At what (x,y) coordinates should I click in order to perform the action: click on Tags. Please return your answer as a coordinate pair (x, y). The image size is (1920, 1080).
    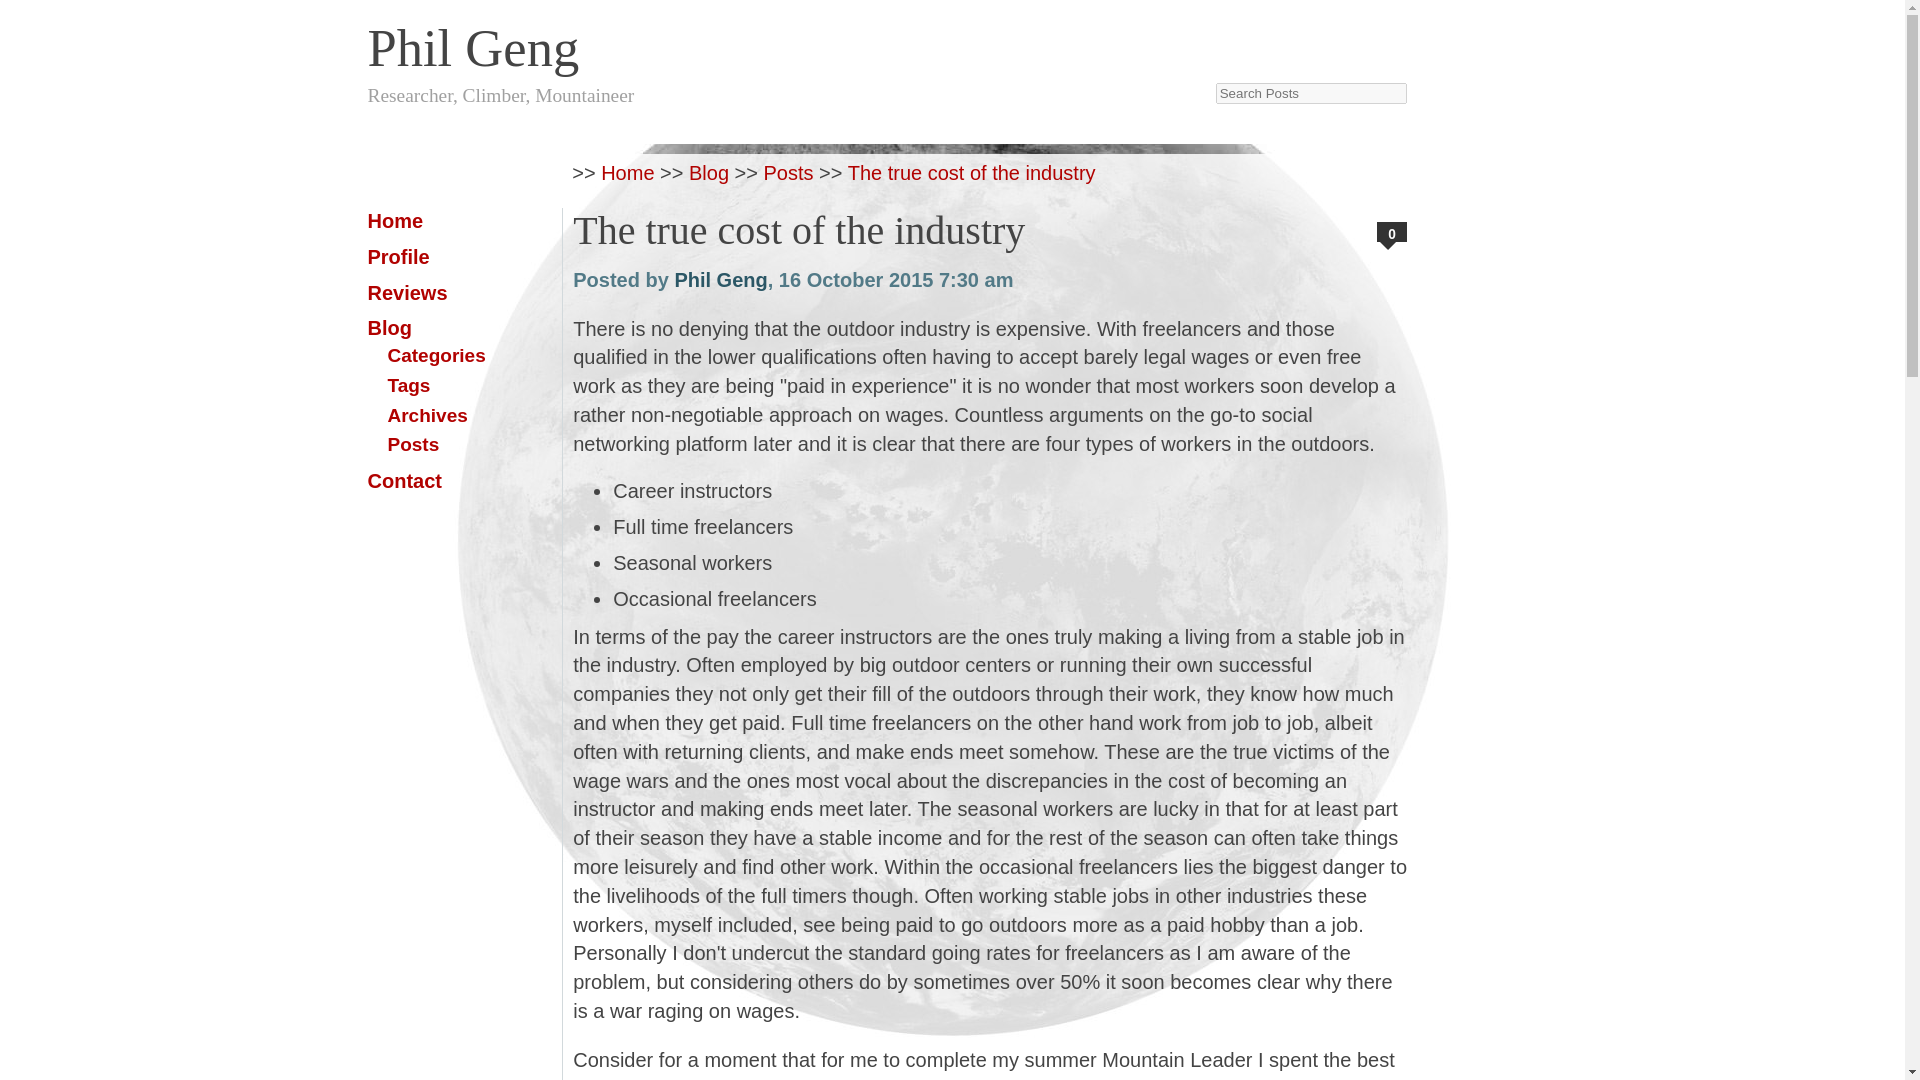
    Looking at the image, I should click on (408, 385).